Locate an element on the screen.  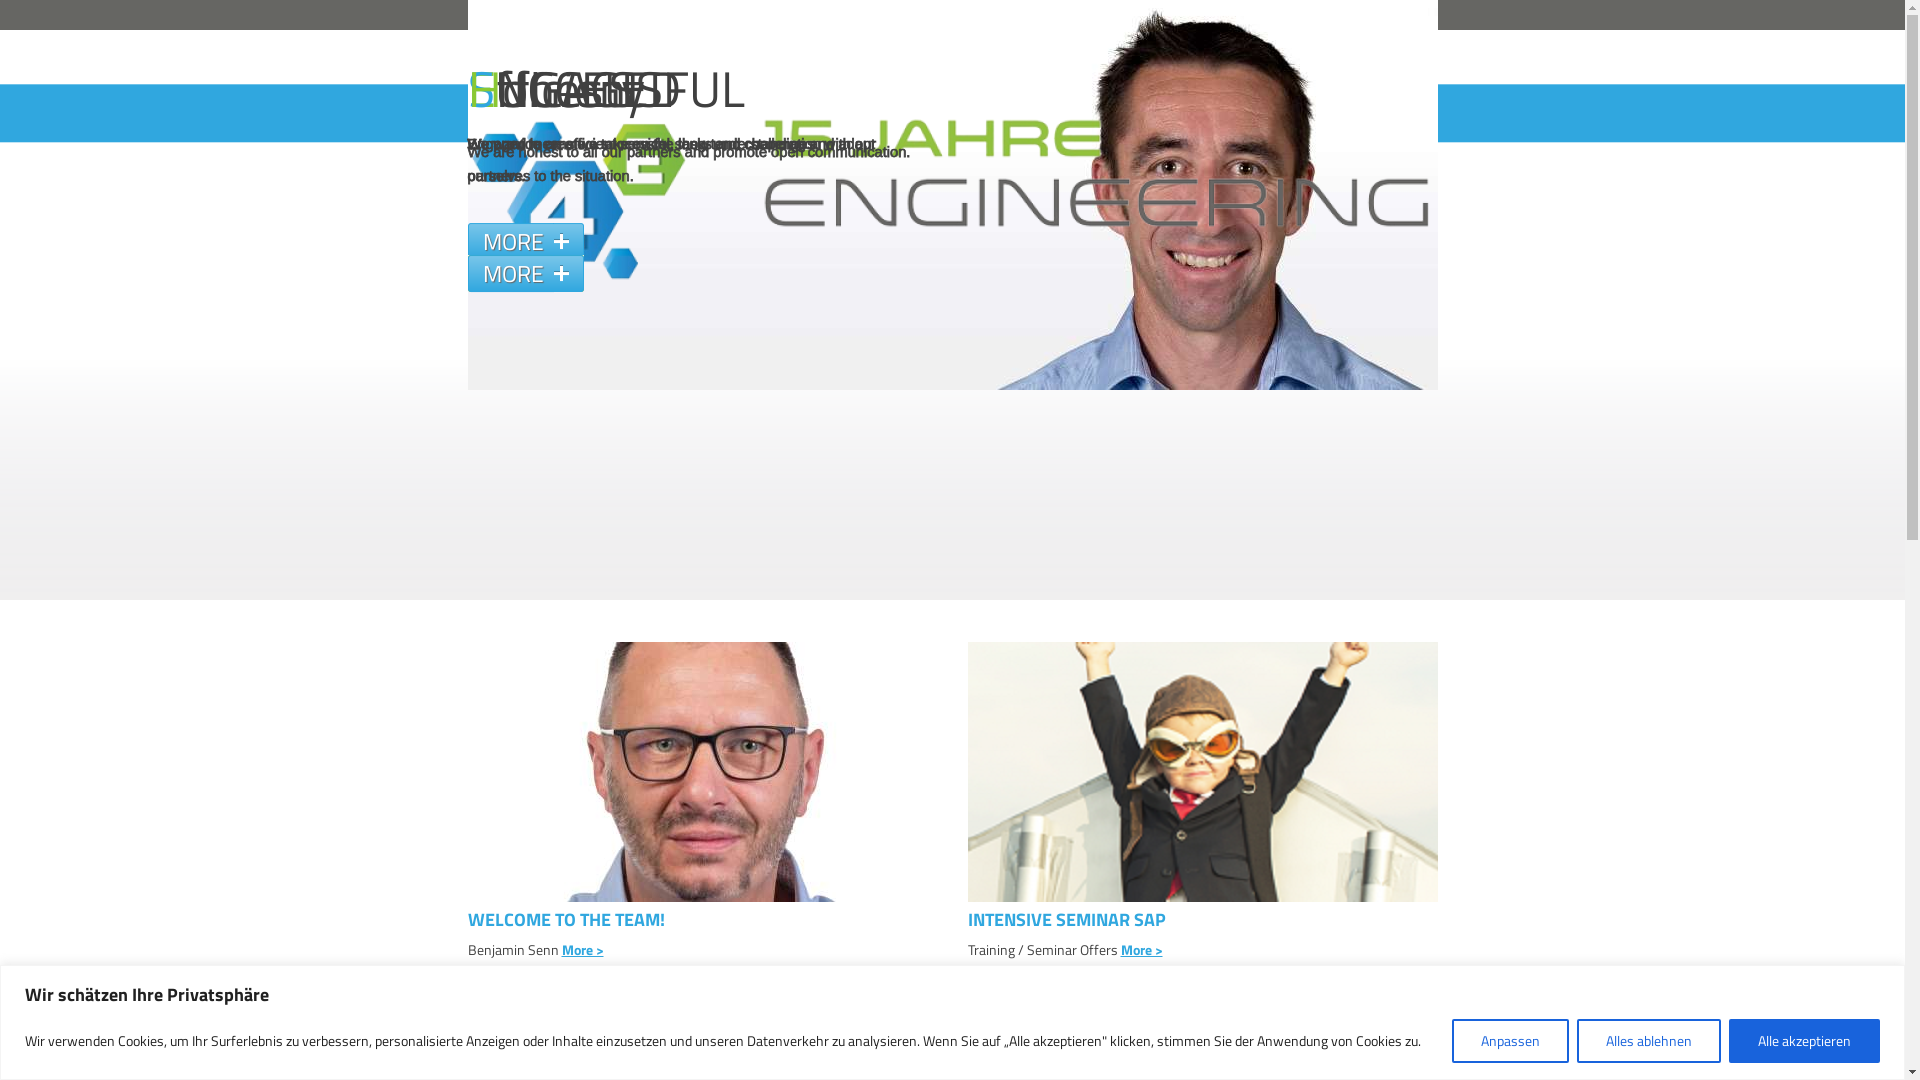
WELCOME TO THE TEAM! is located at coordinates (703, 920).